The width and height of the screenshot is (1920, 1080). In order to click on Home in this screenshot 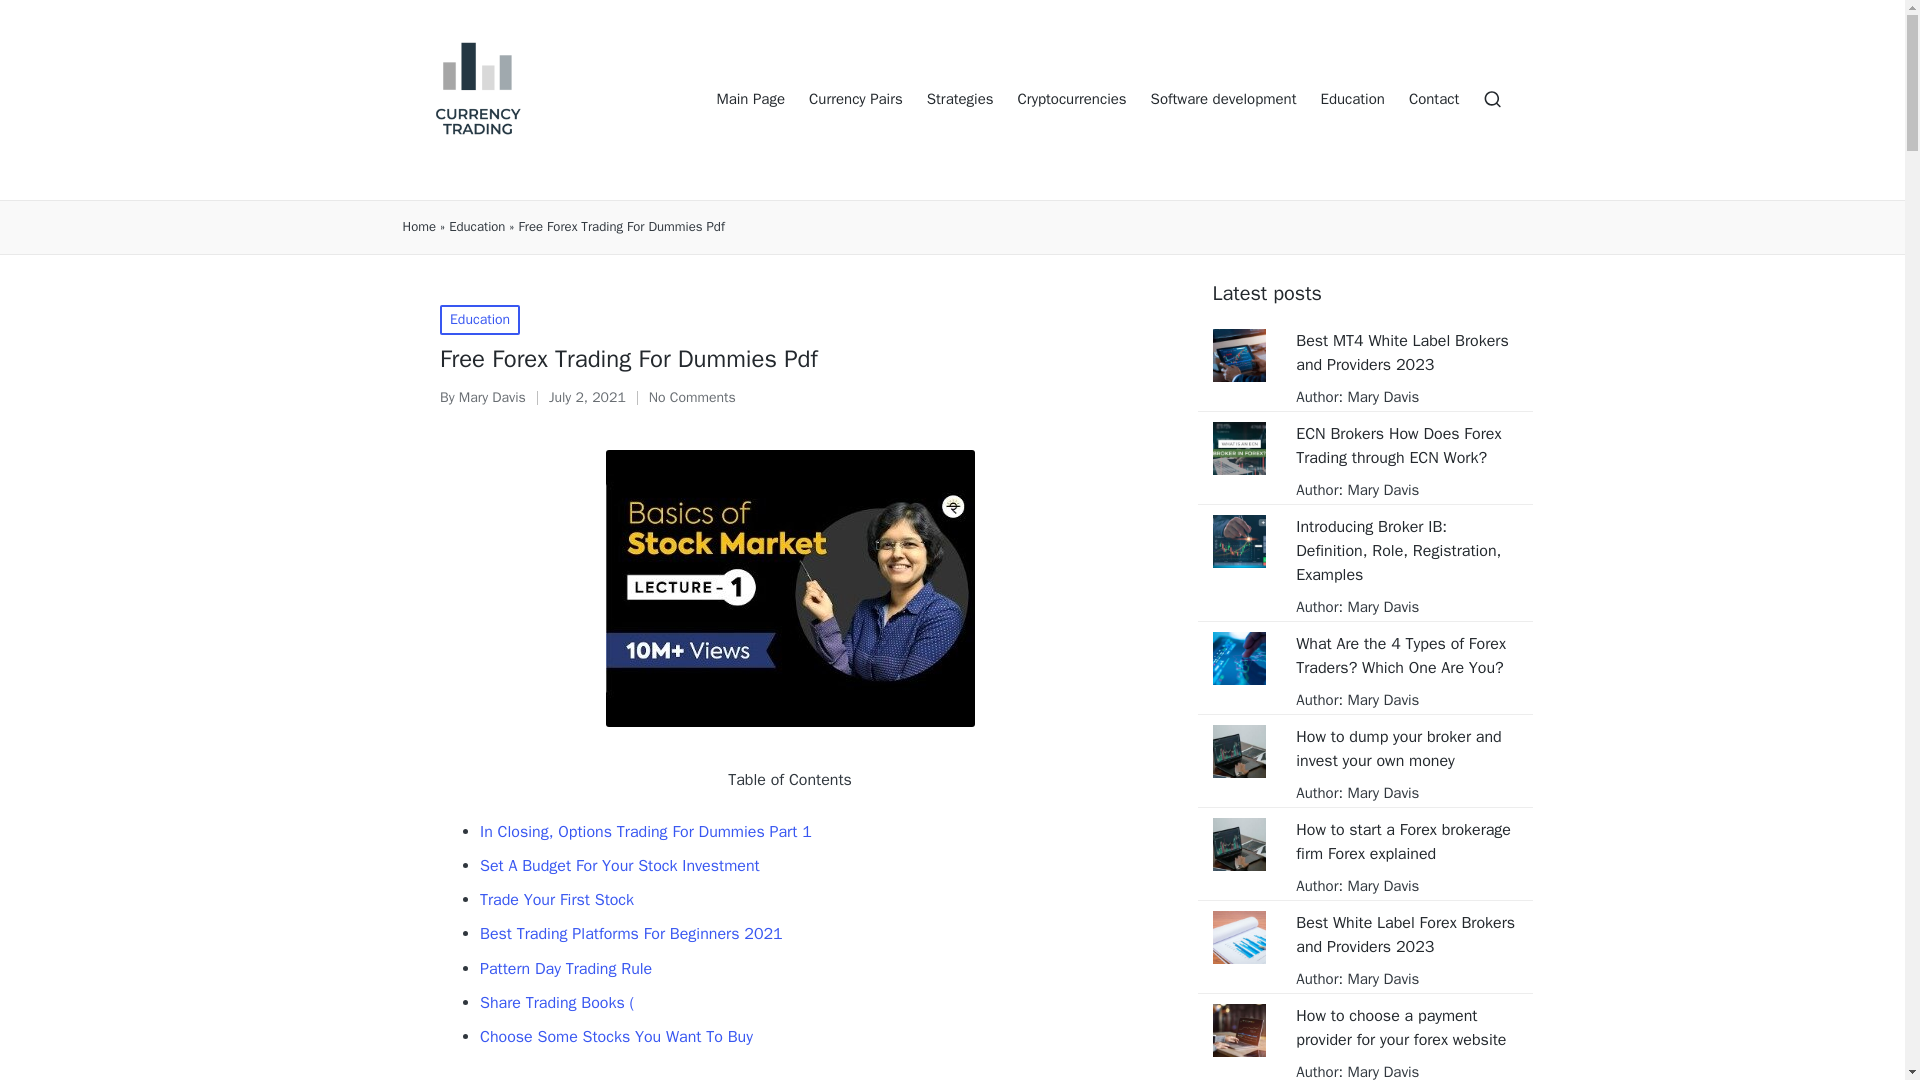, I will do `click(418, 227)`.